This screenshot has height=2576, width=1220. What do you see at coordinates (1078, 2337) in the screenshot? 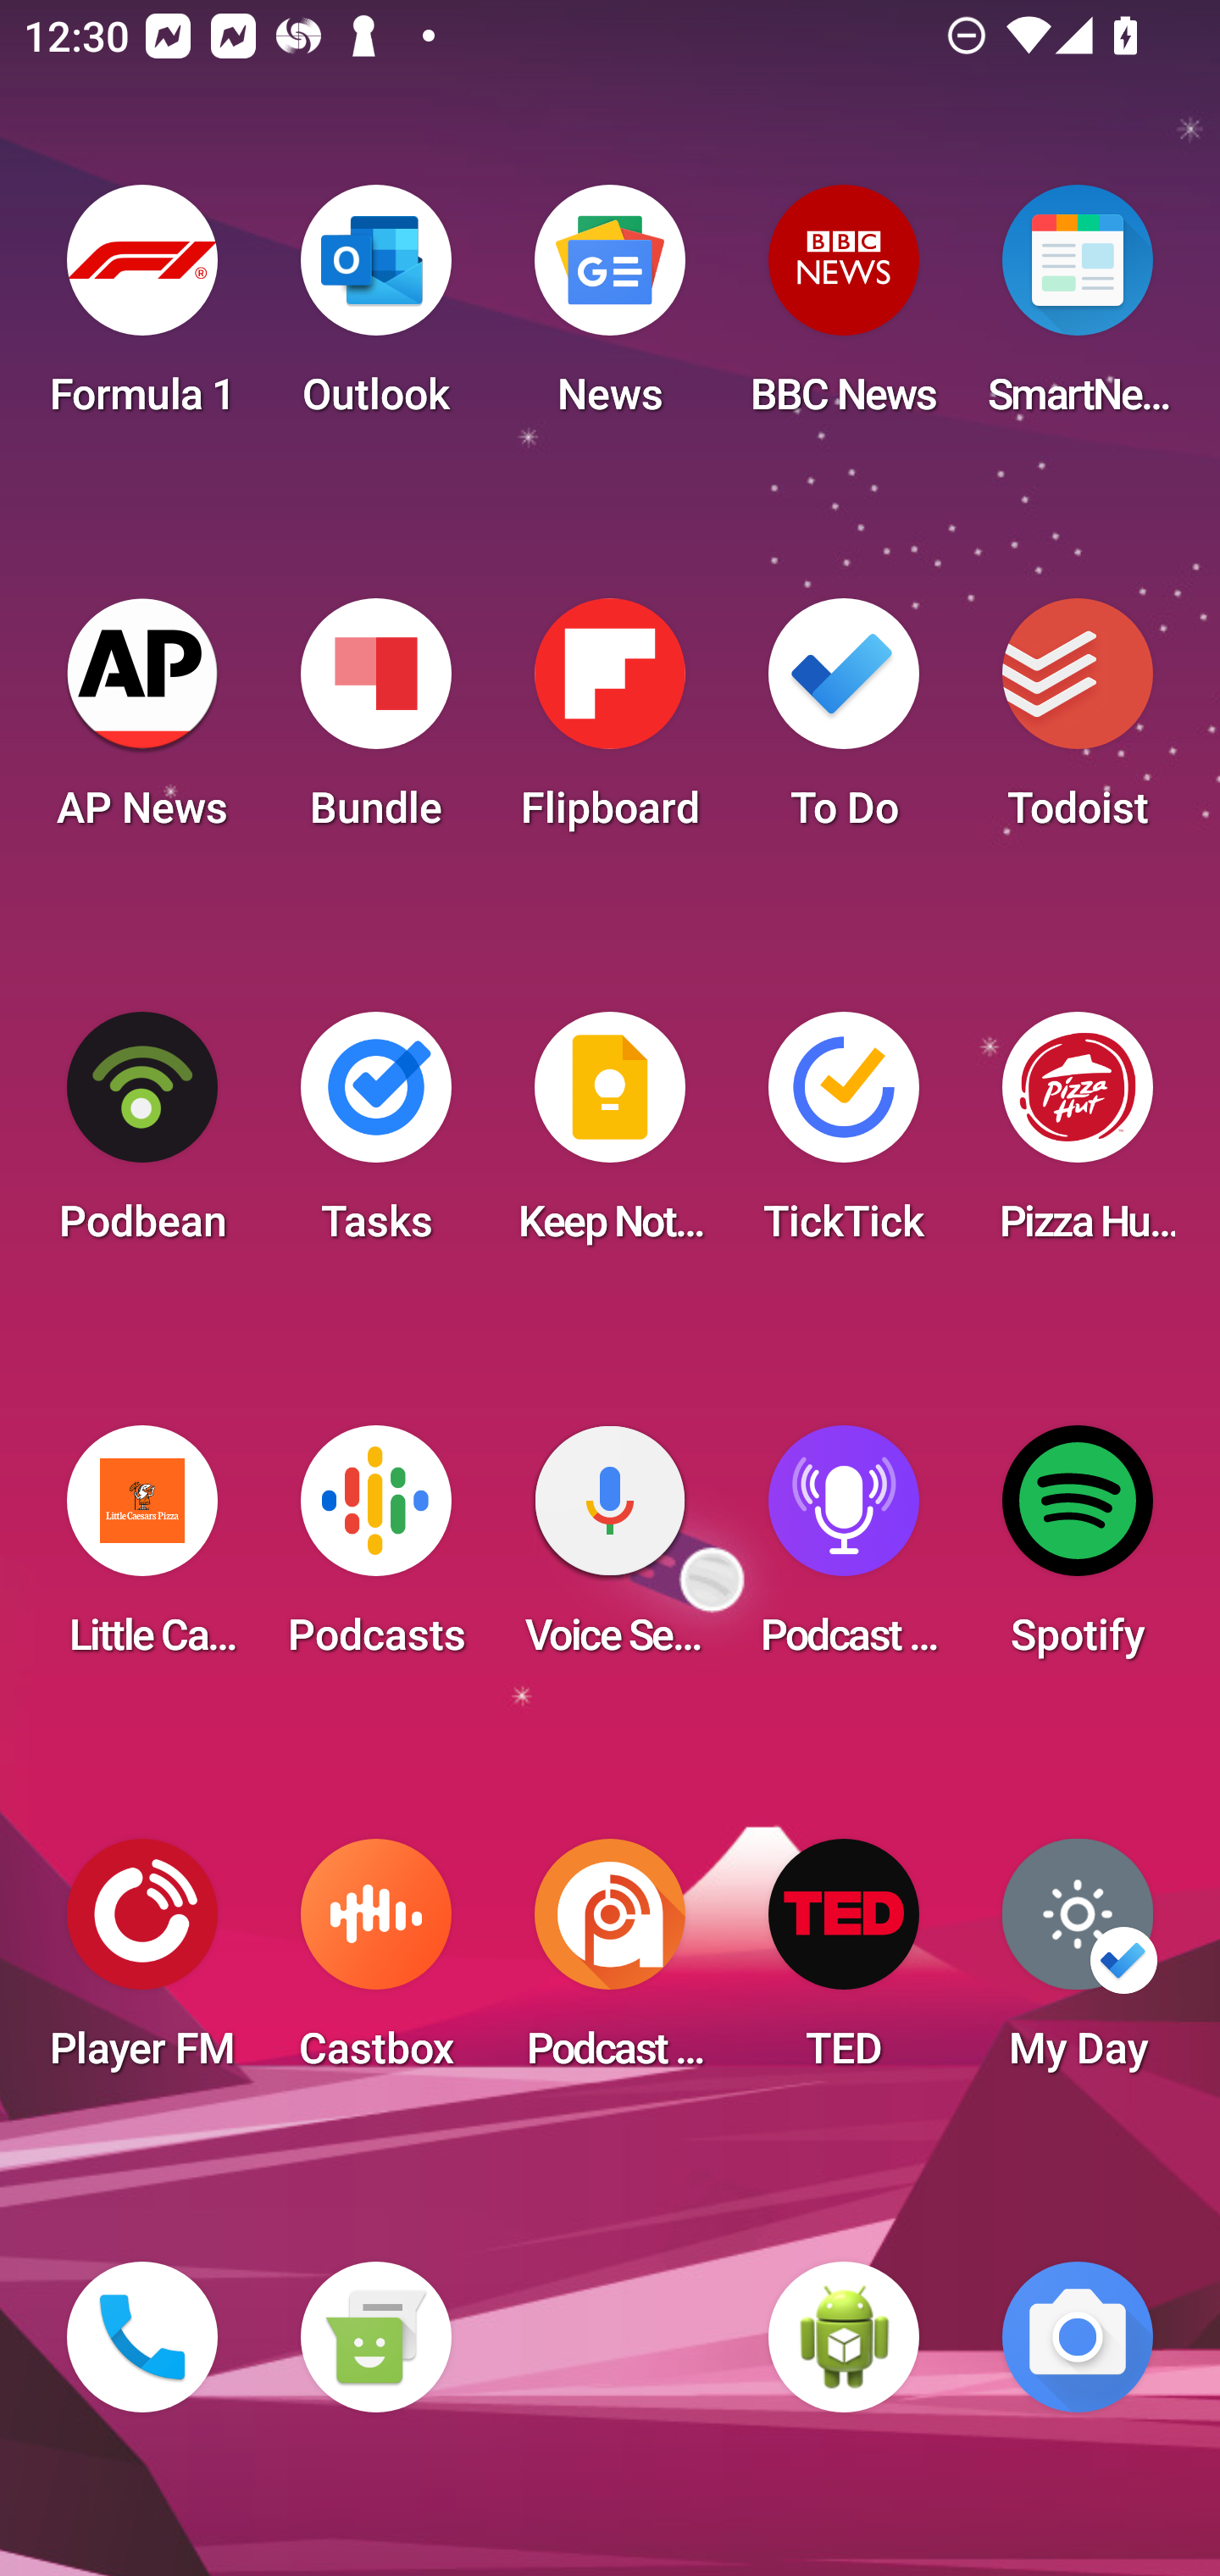
I see `Camera` at bounding box center [1078, 2337].